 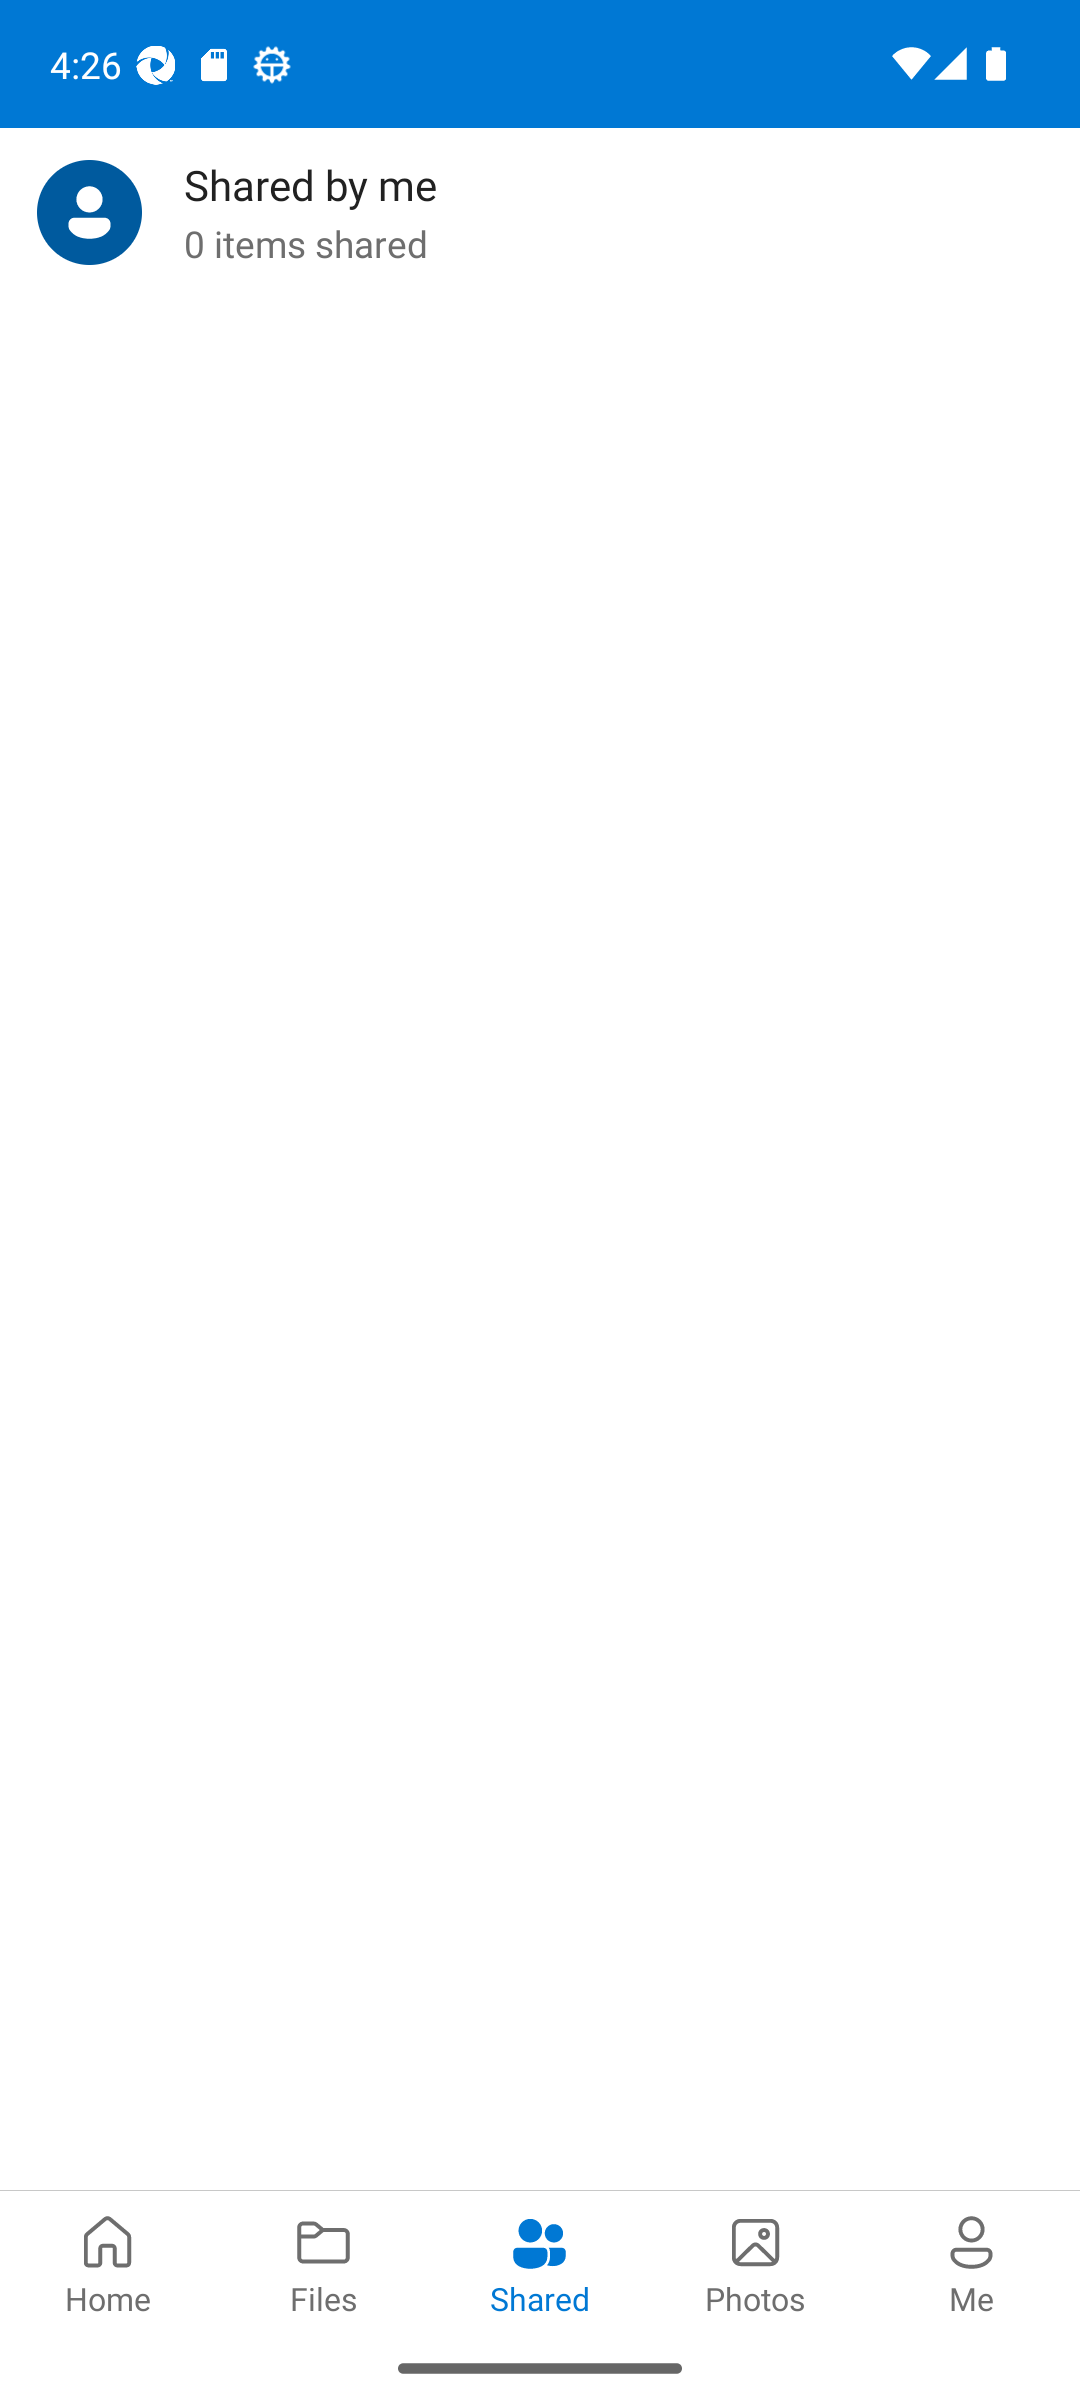 I want to click on Photos pivot Photos, so click(x=756, y=2262).